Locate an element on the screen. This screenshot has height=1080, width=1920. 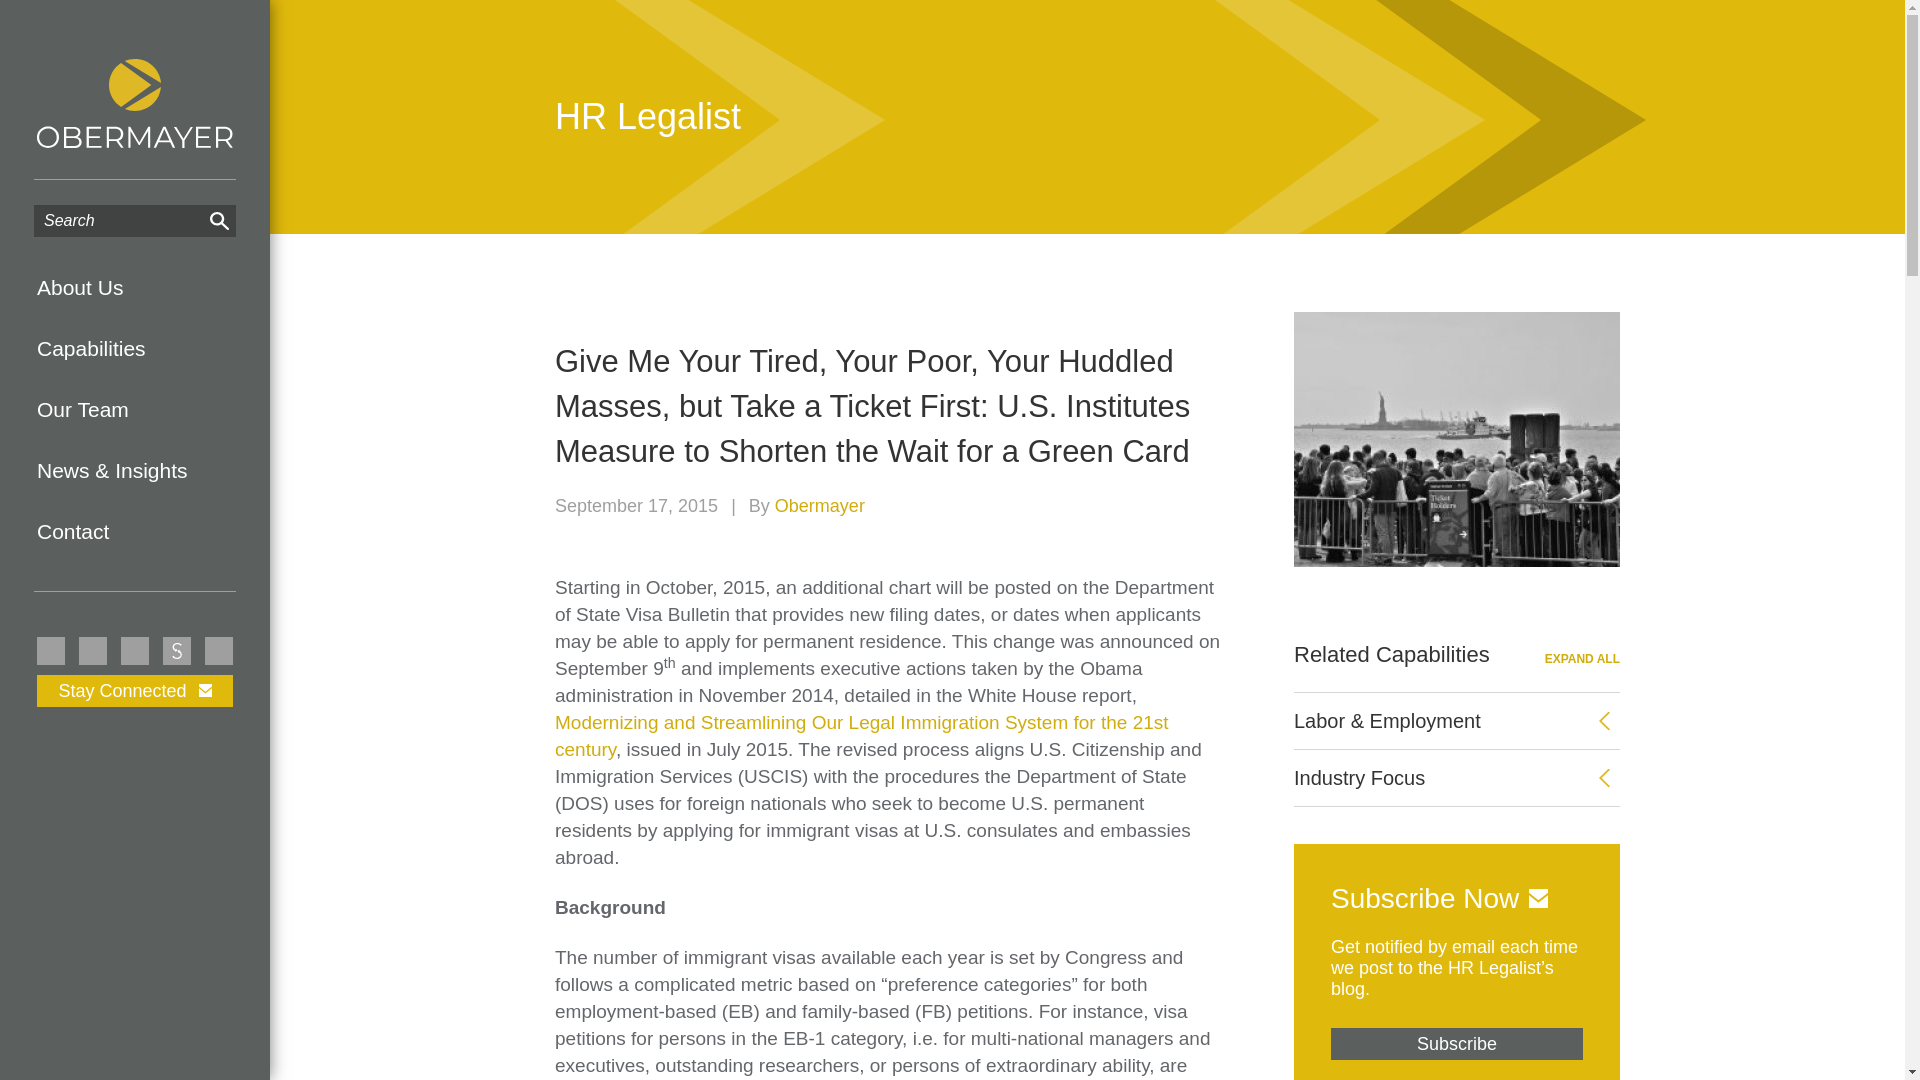
Posts by Obermayer is located at coordinates (820, 506).